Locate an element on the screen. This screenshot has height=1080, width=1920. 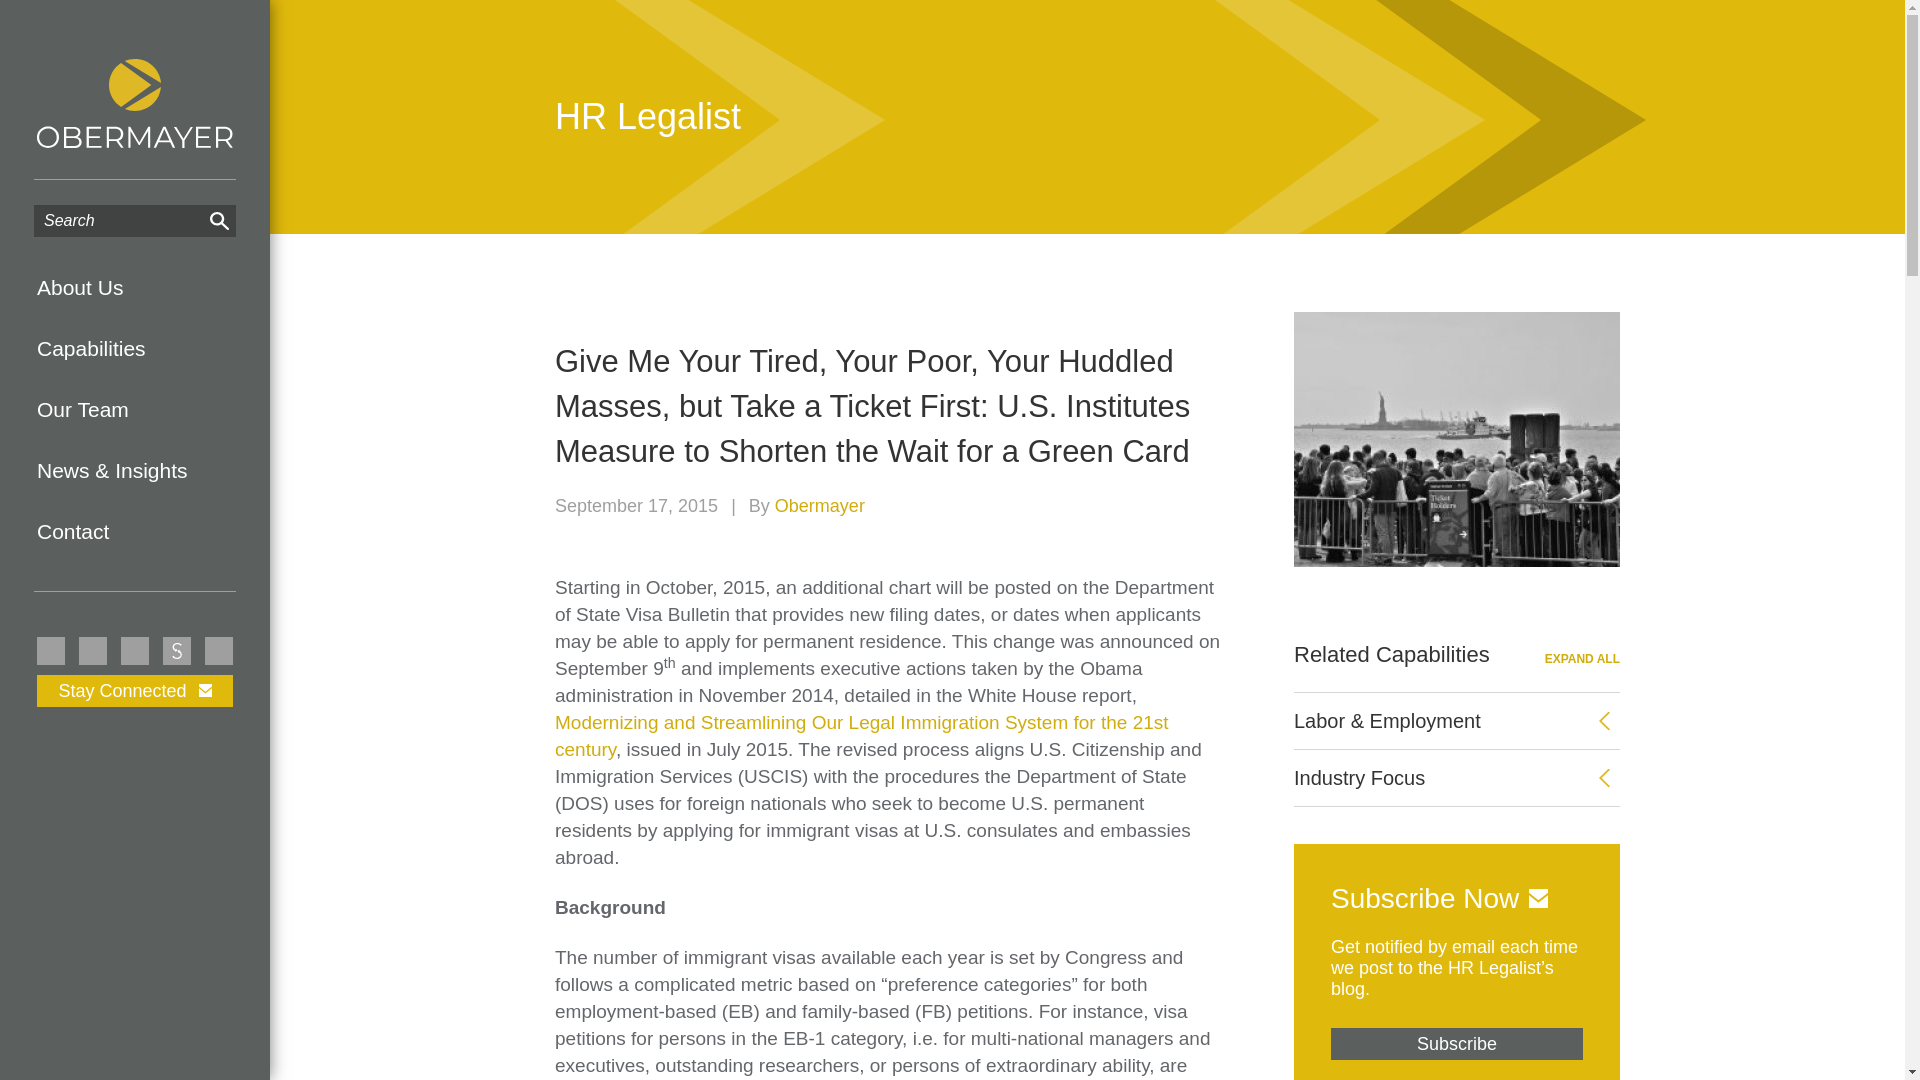
Posts by Obermayer is located at coordinates (820, 506).